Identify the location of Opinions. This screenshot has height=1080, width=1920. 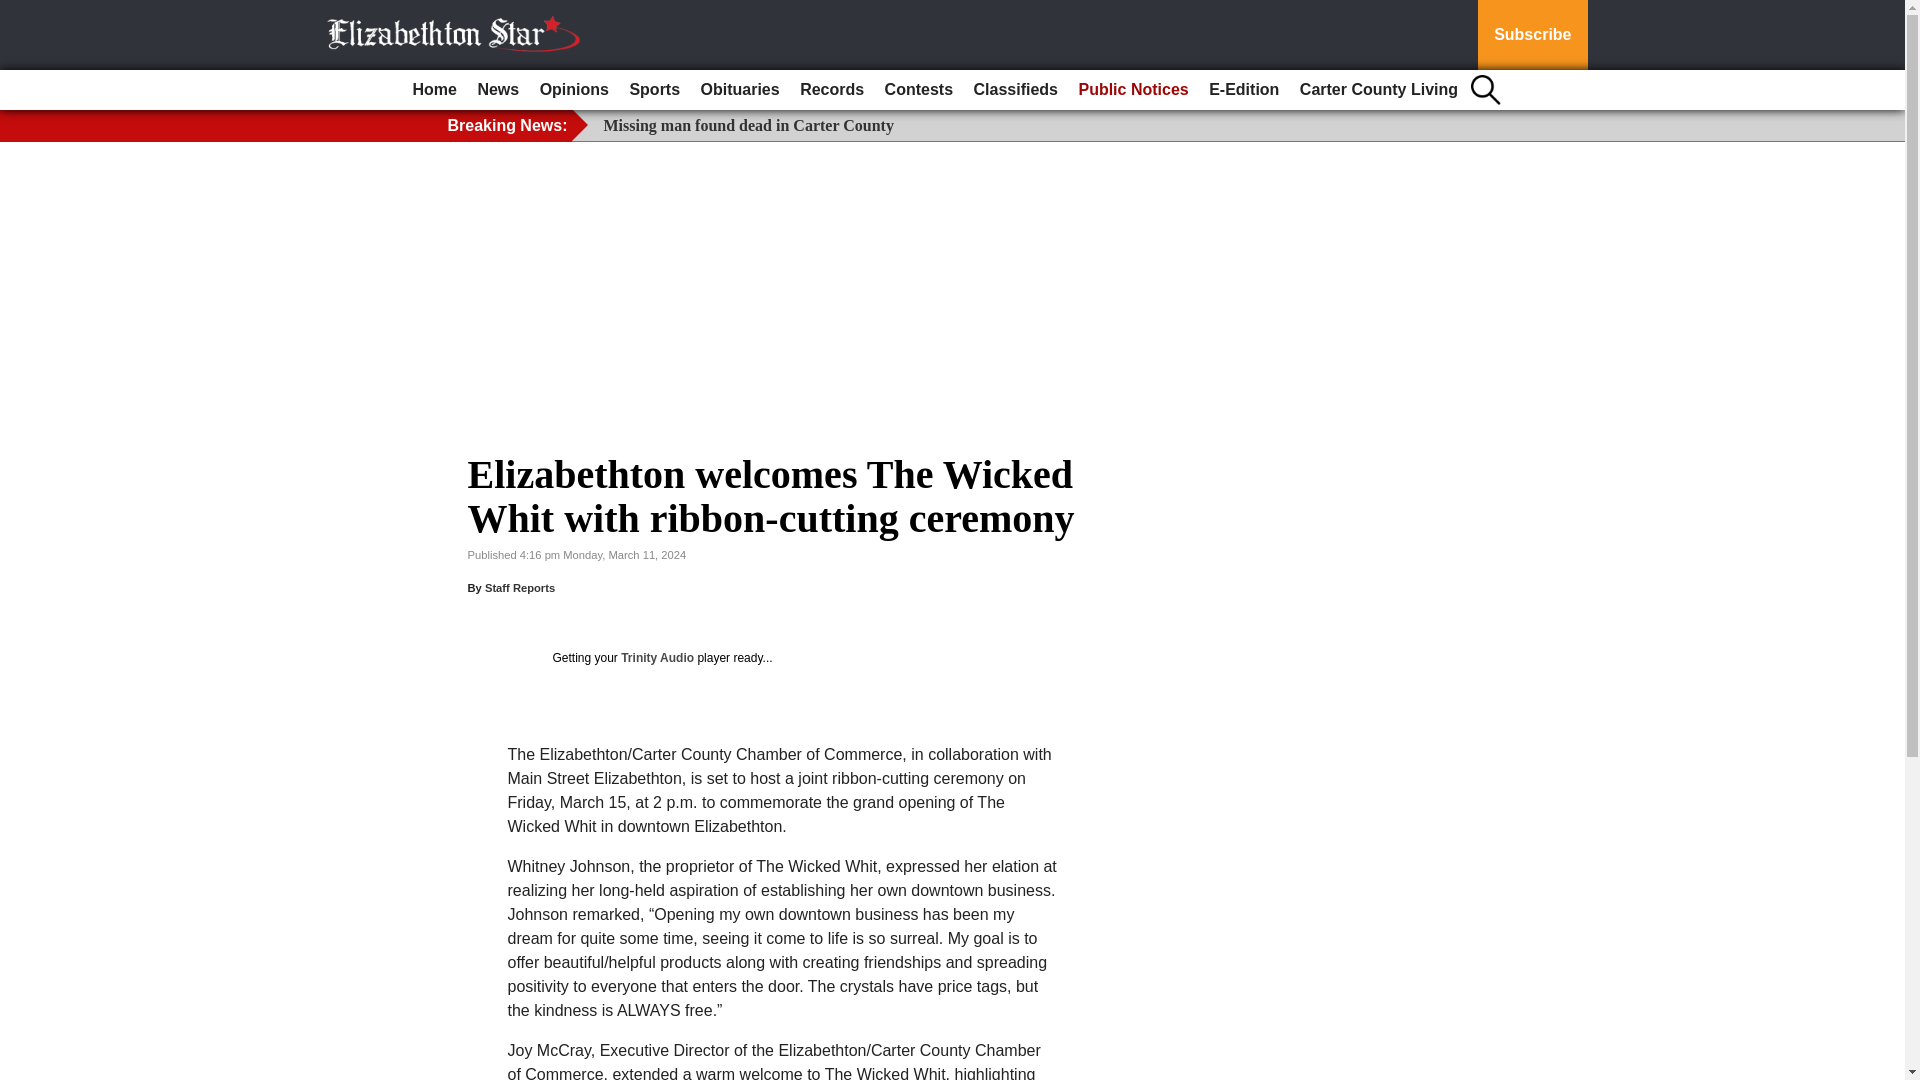
(574, 90).